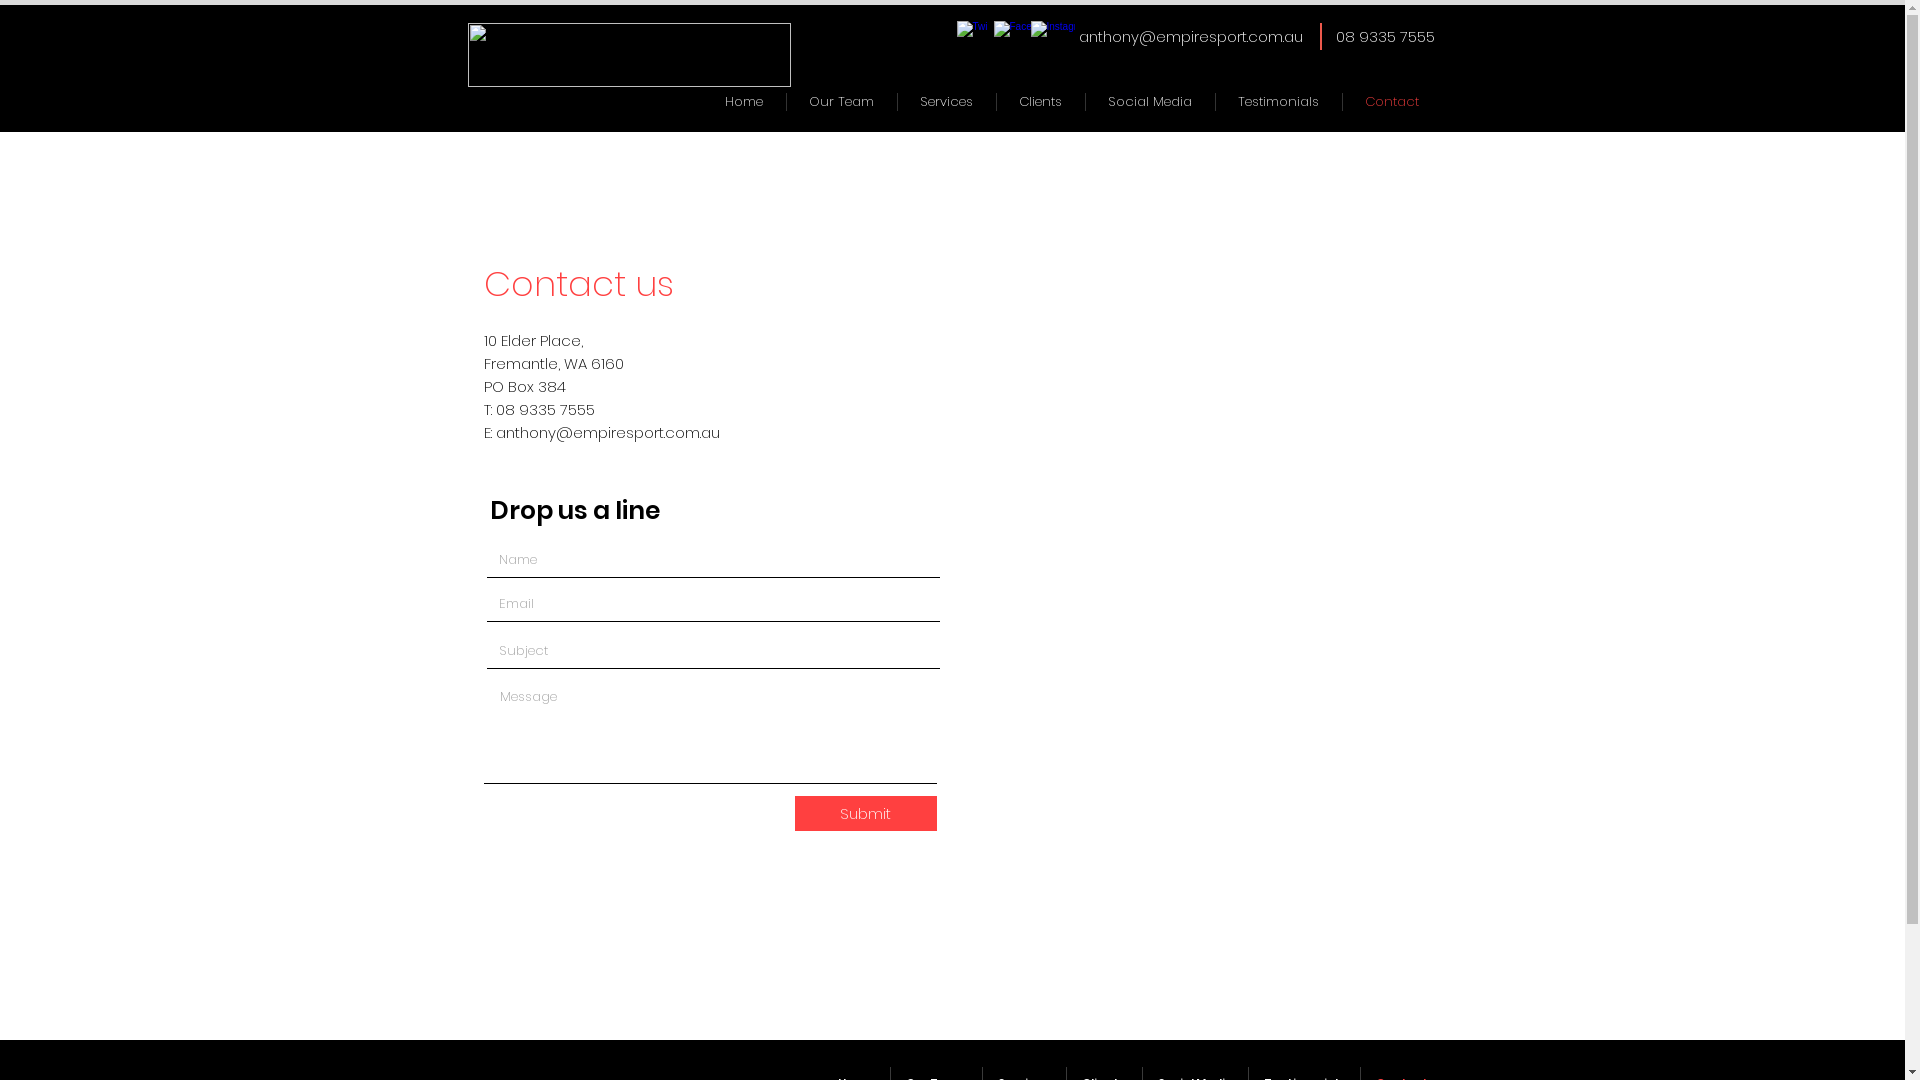 This screenshot has width=1920, height=1080. I want to click on Our Team, so click(841, 102).